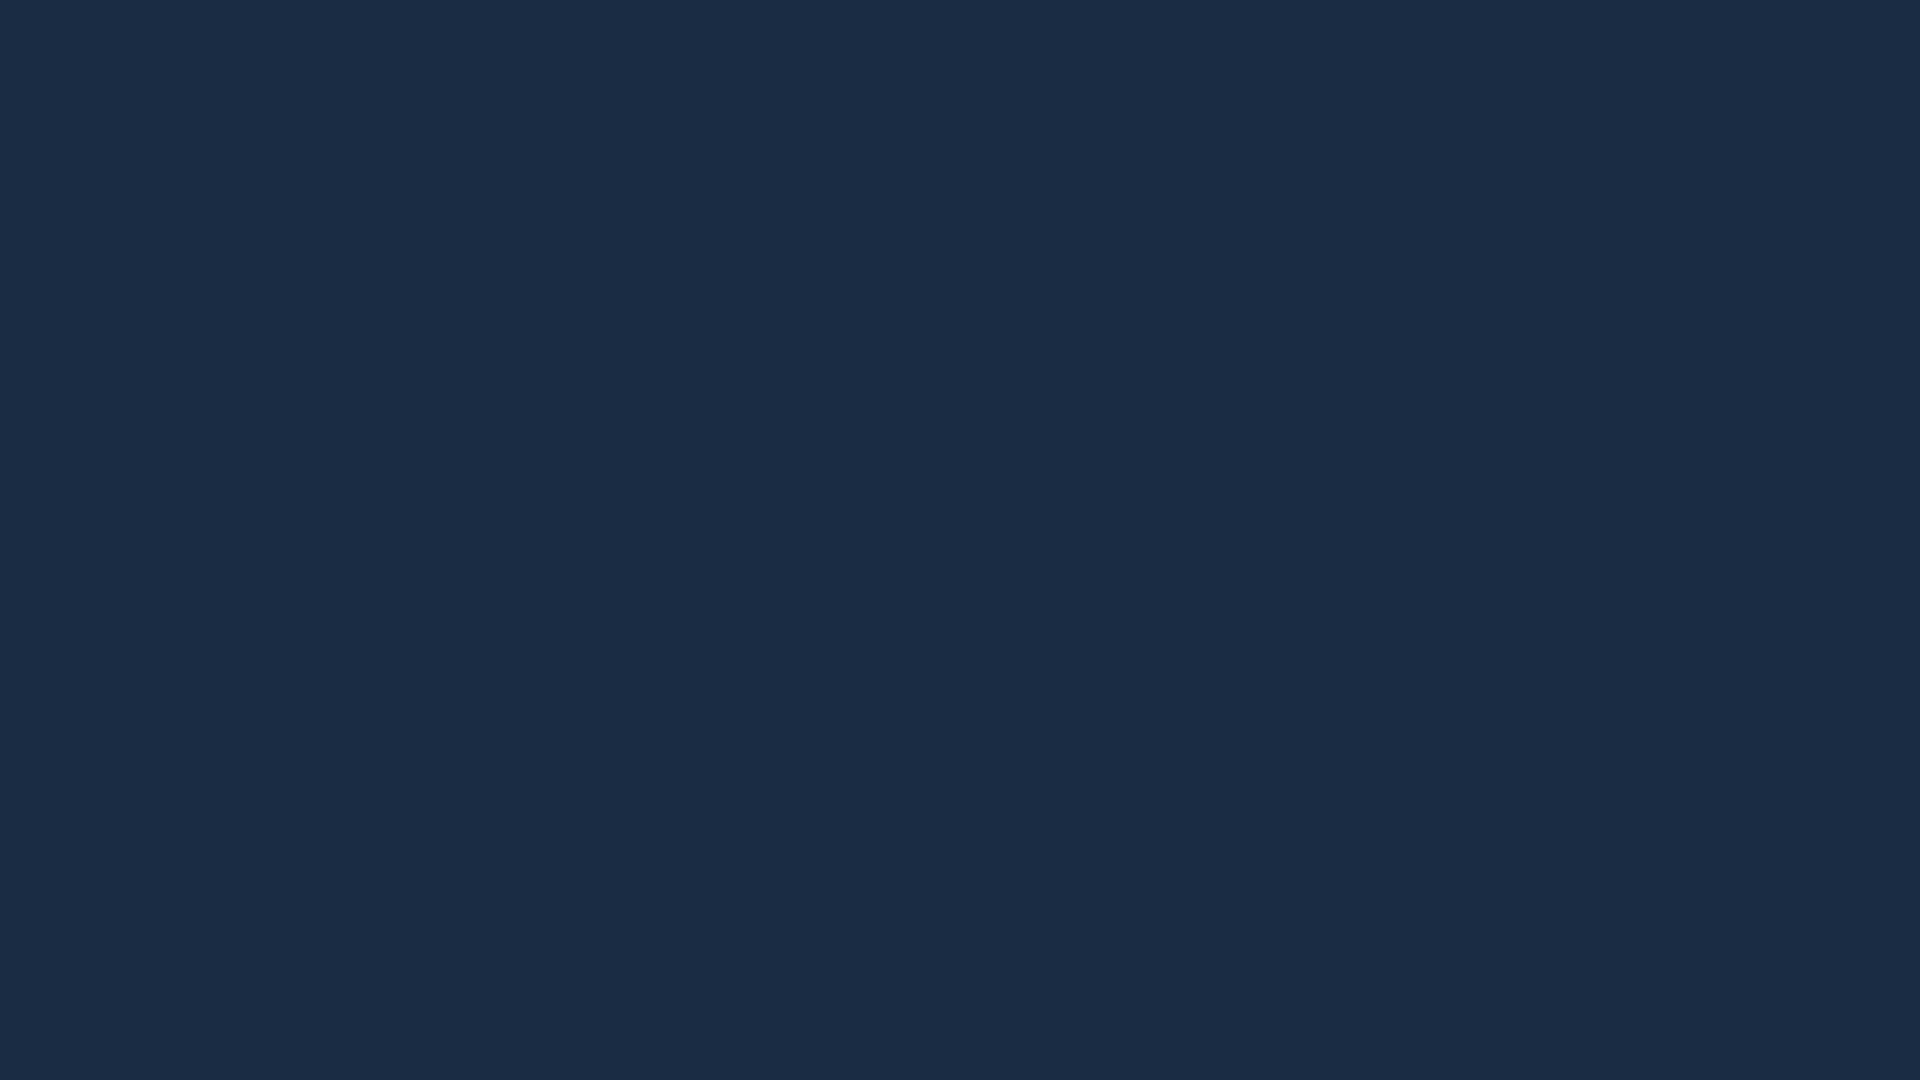  What do you see at coordinates (923, 738) in the screenshot?
I see `Equine Productions` at bounding box center [923, 738].